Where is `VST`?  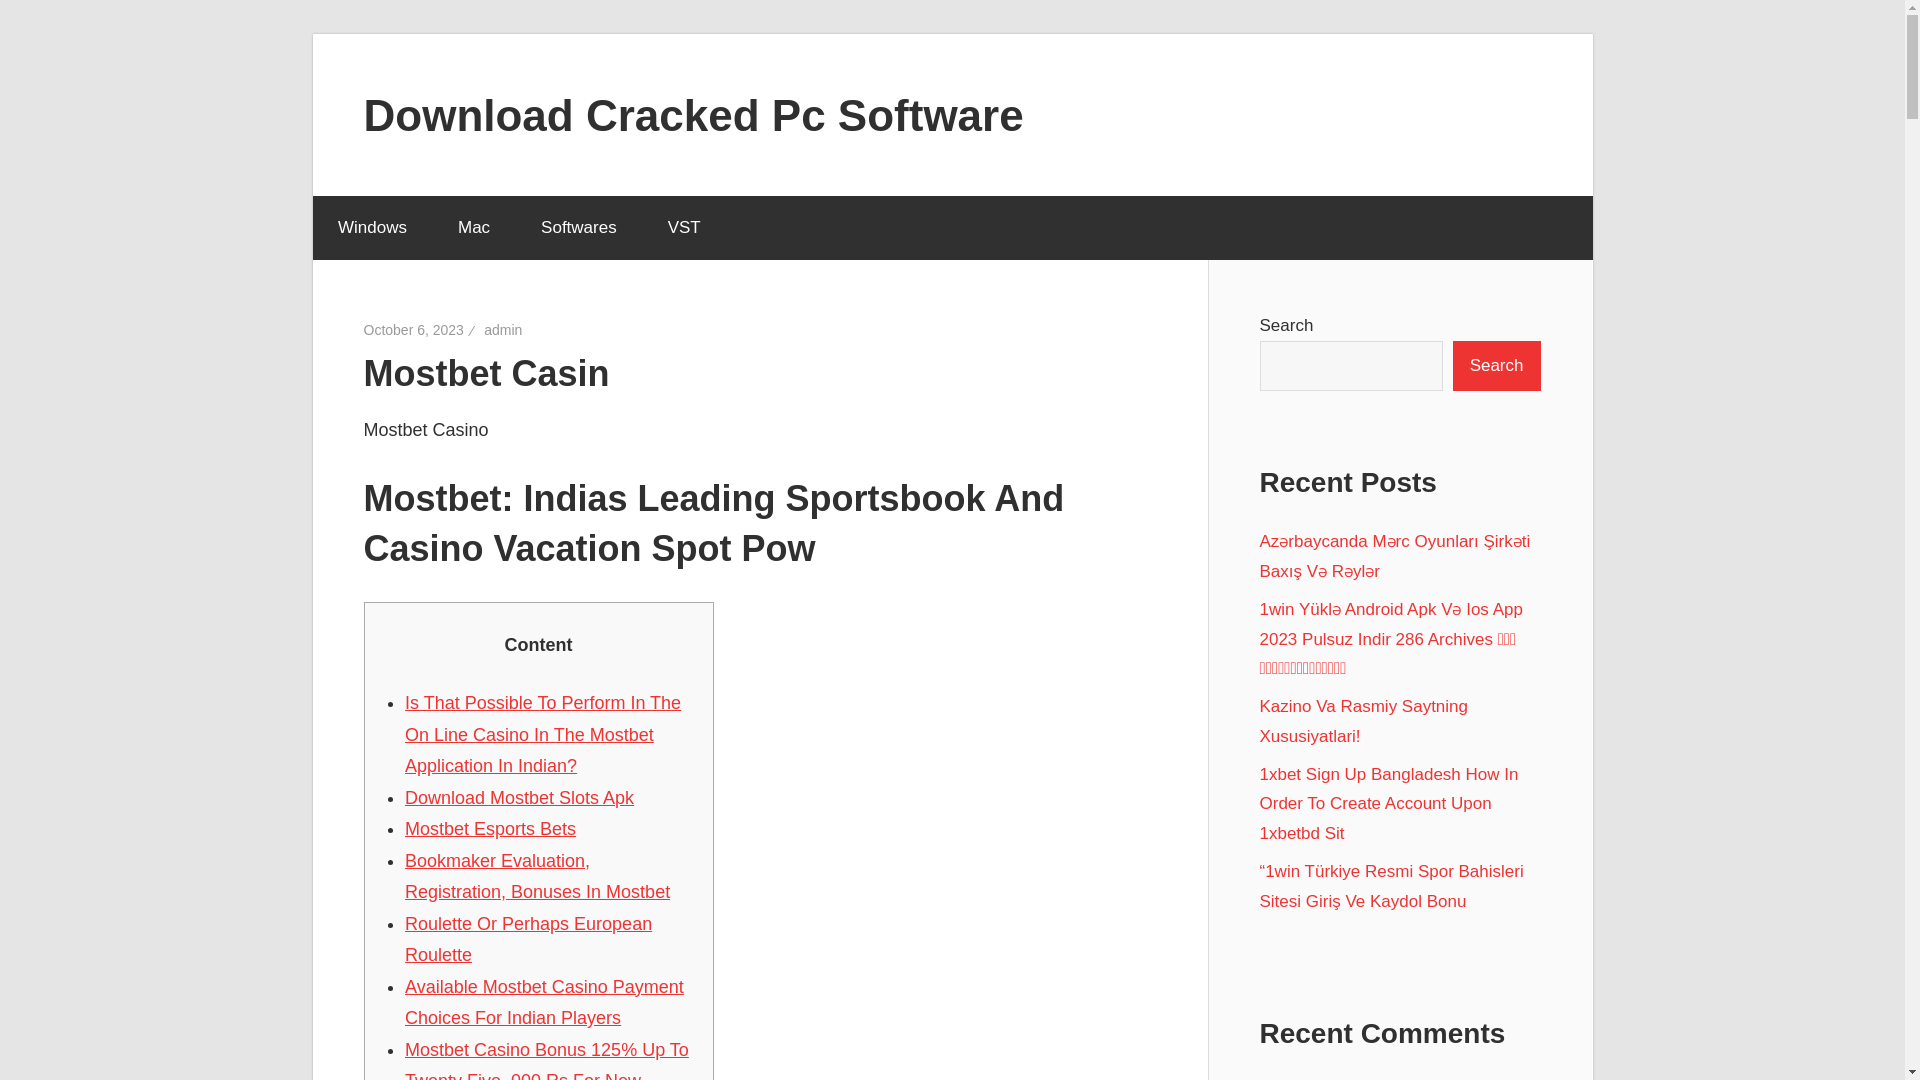 VST is located at coordinates (683, 228).